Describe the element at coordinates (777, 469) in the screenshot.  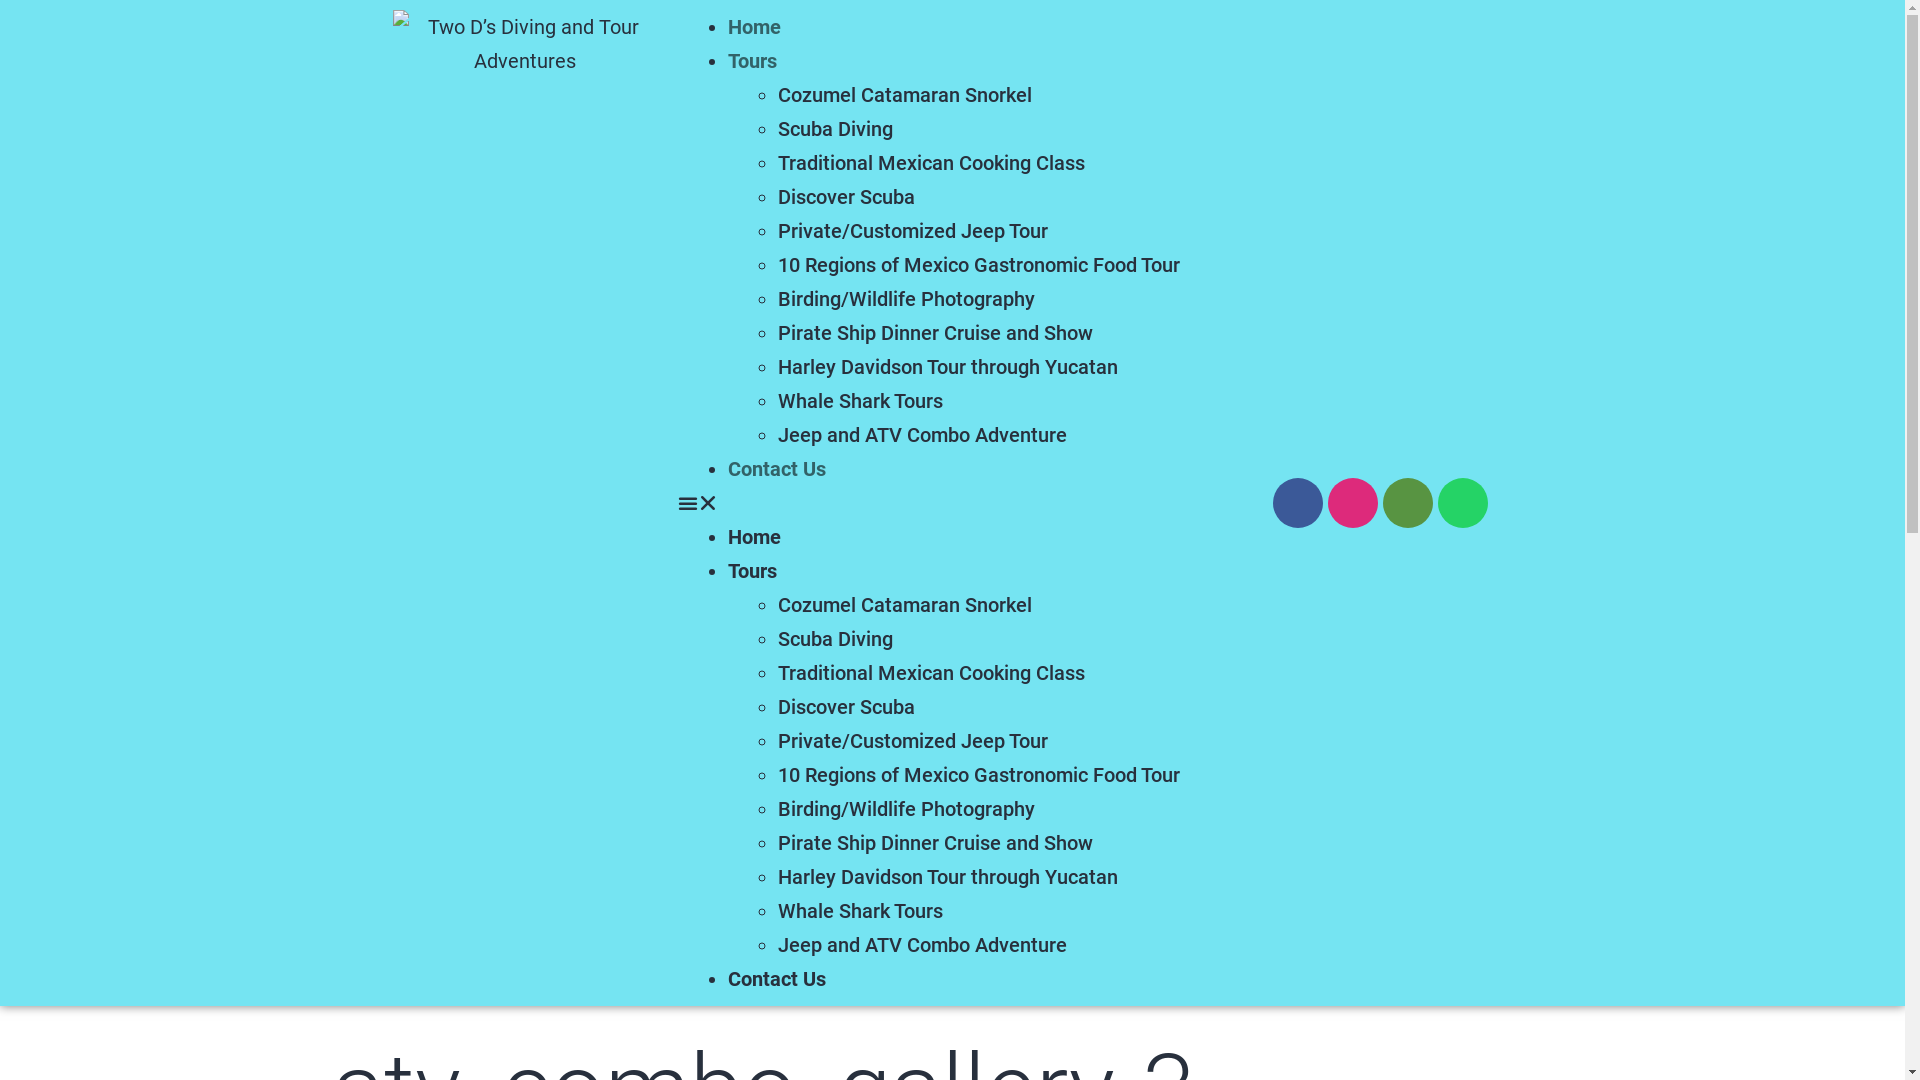
I see `Contact Us` at that location.